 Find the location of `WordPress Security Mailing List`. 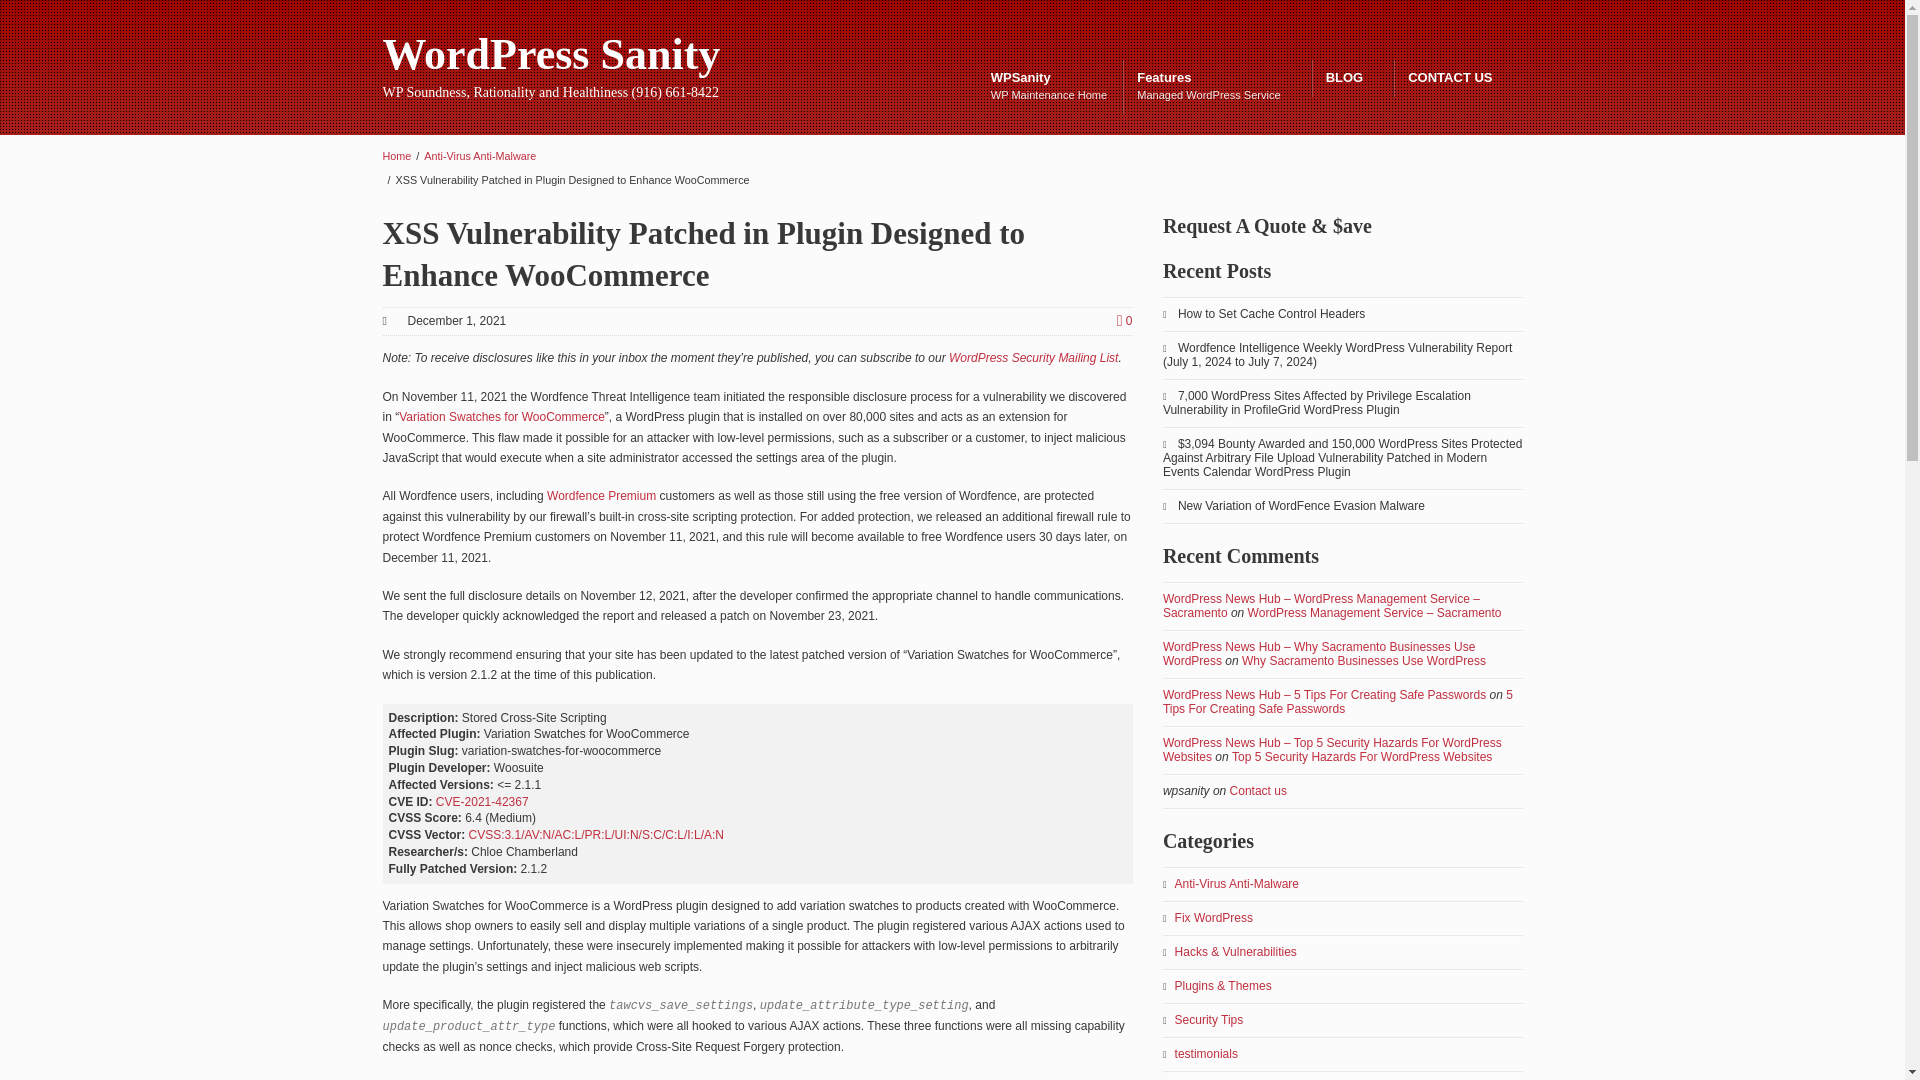

WordPress Security Mailing List is located at coordinates (1032, 358).